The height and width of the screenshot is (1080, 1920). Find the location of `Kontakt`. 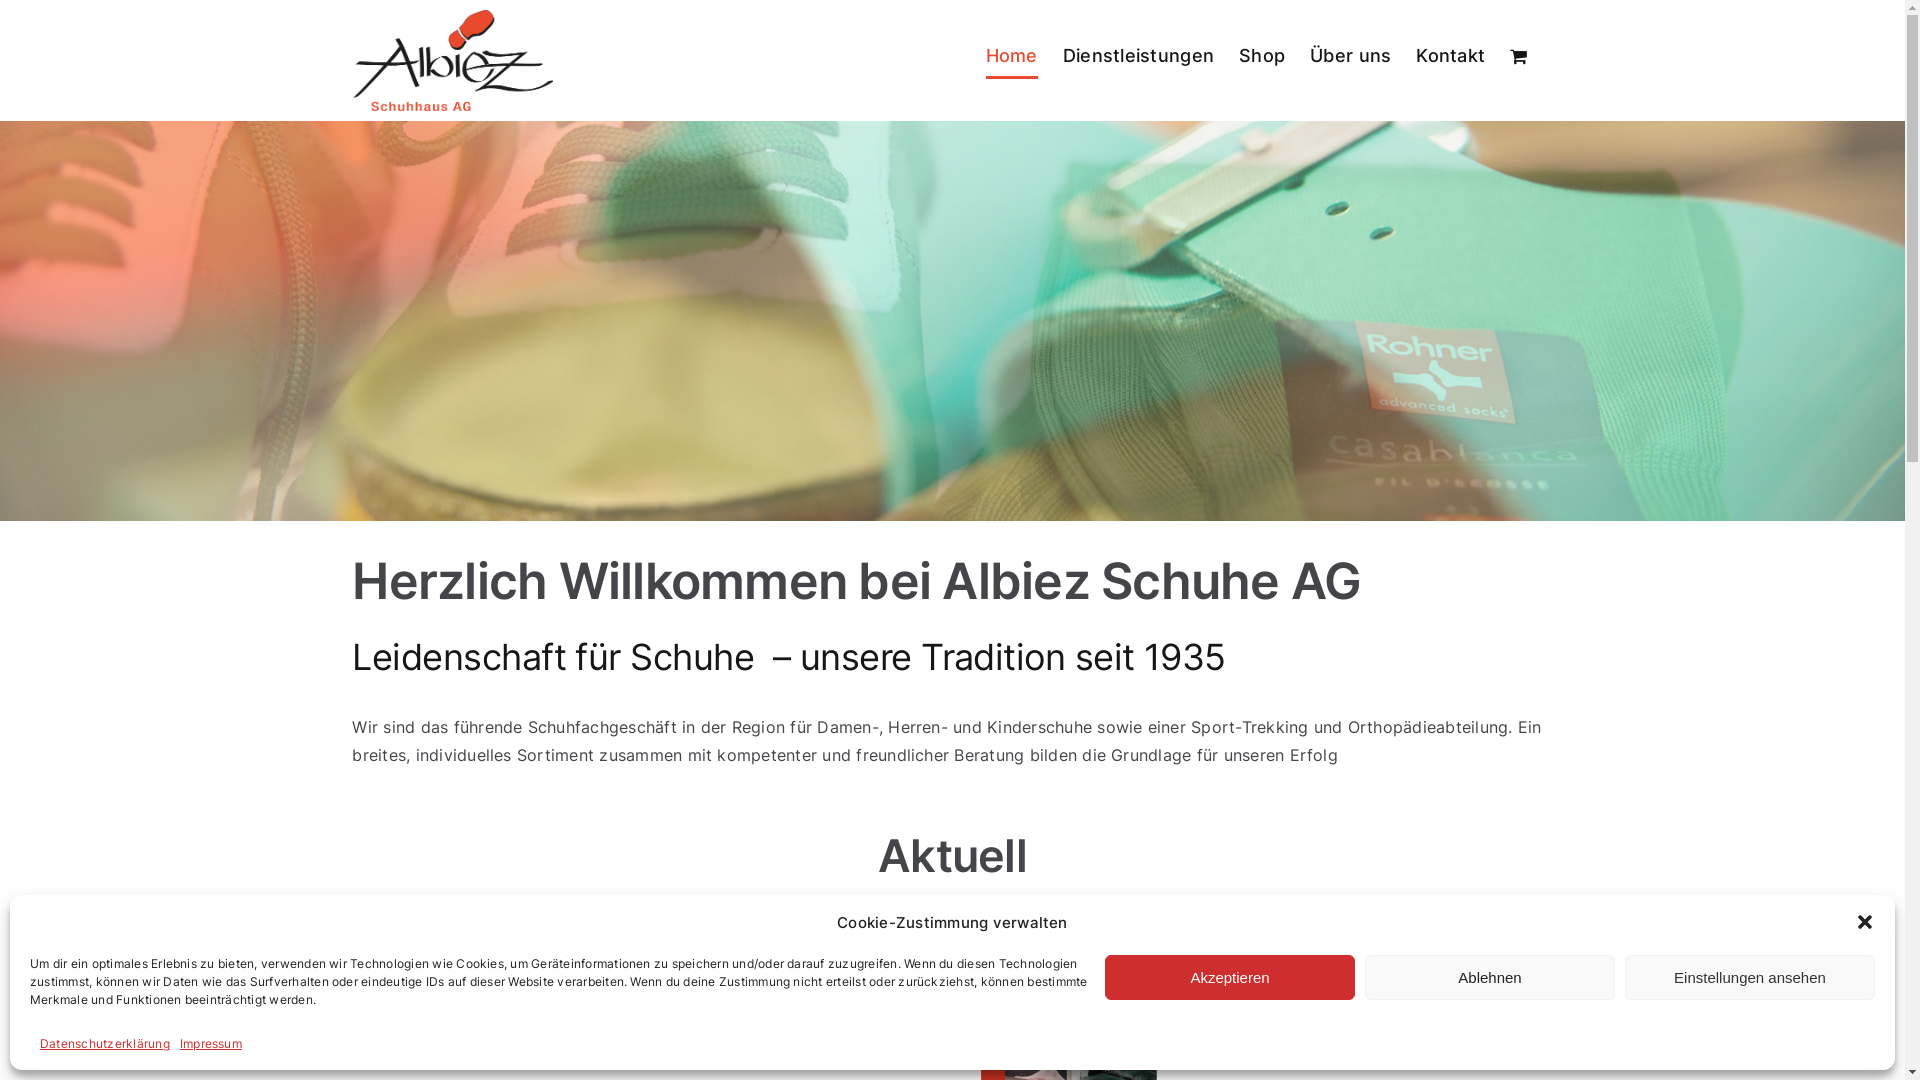

Kontakt is located at coordinates (1450, 56).